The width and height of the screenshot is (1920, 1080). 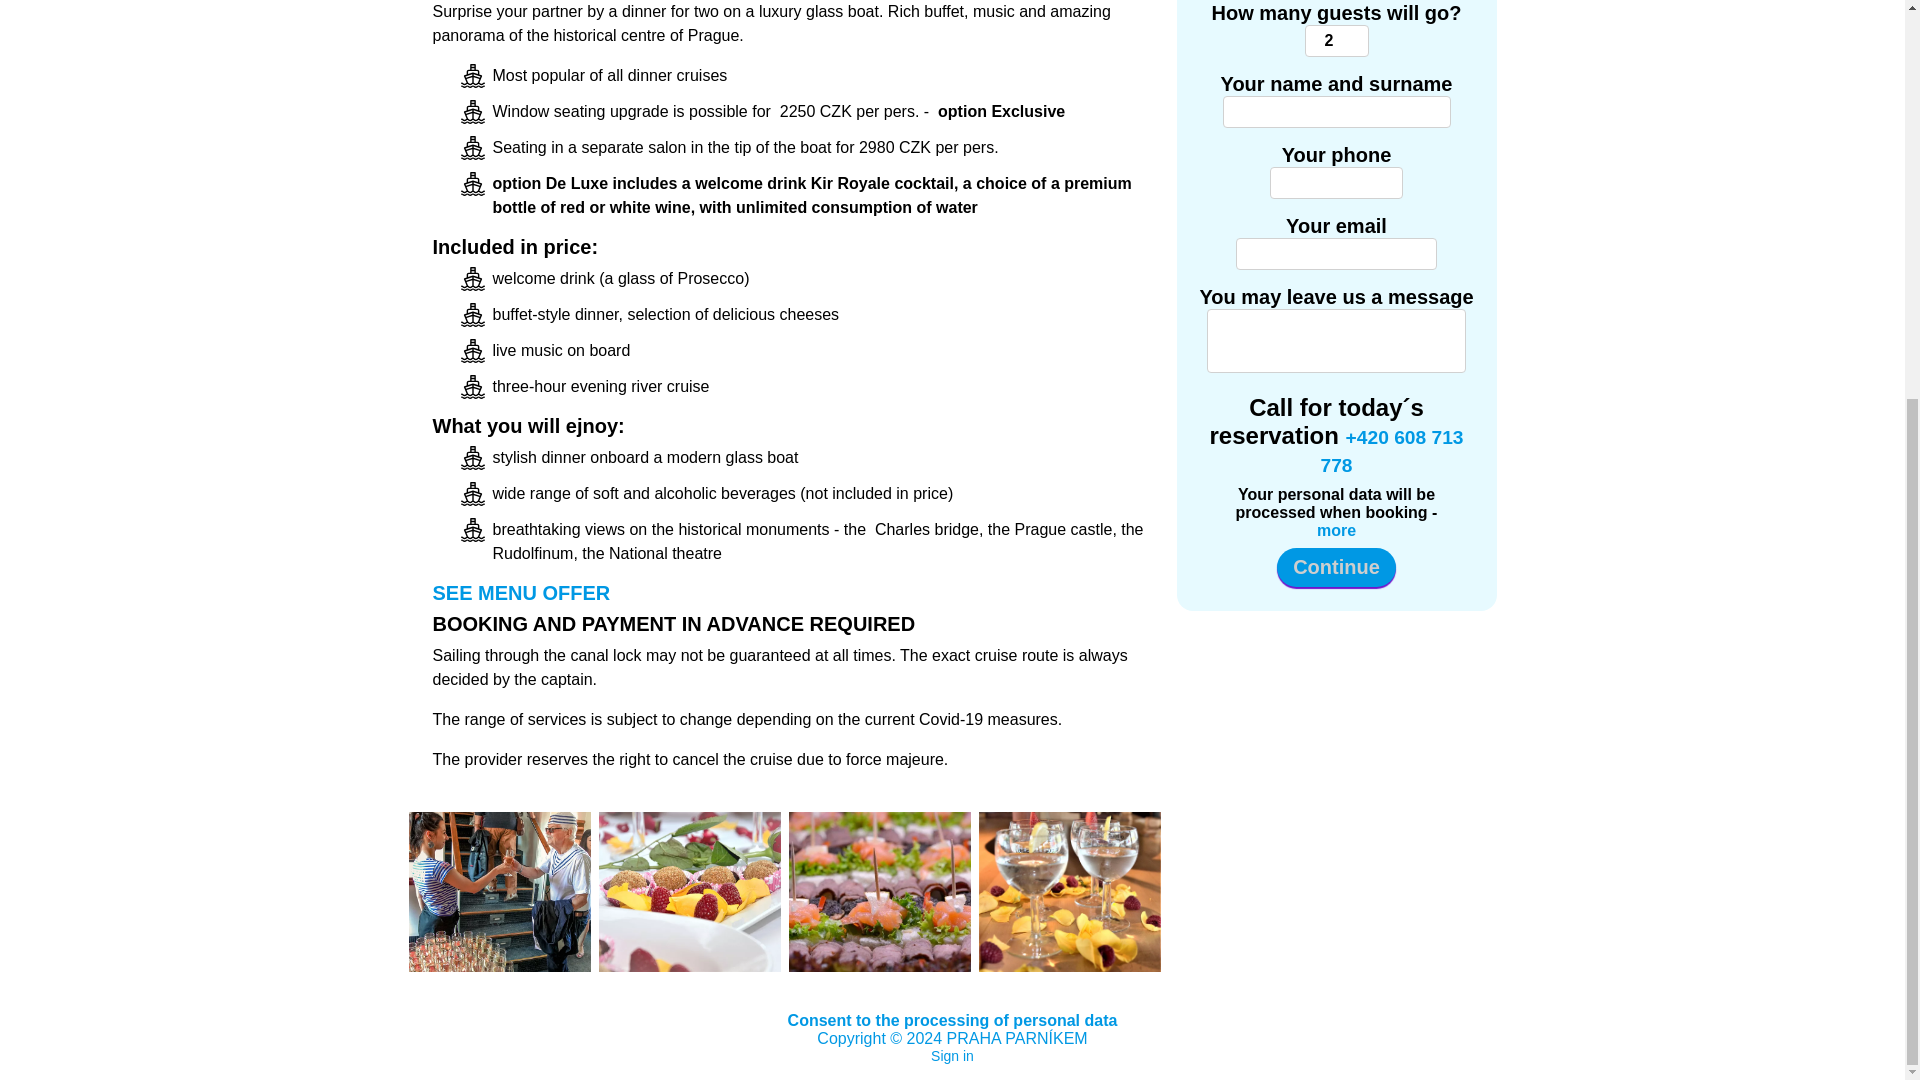 What do you see at coordinates (521, 592) in the screenshot?
I see `SEE MENU OFFER` at bounding box center [521, 592].